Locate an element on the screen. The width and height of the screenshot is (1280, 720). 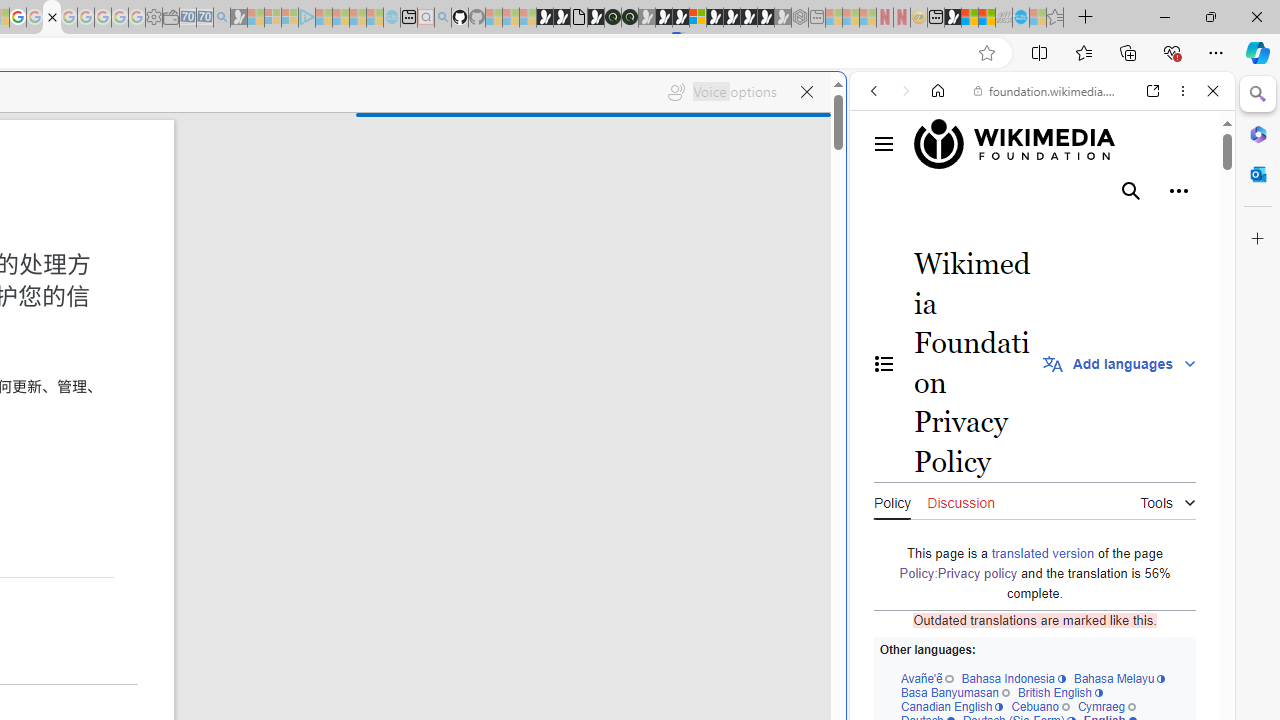
Search Filter, VIDEOS is located at coordinates (1006, 228).